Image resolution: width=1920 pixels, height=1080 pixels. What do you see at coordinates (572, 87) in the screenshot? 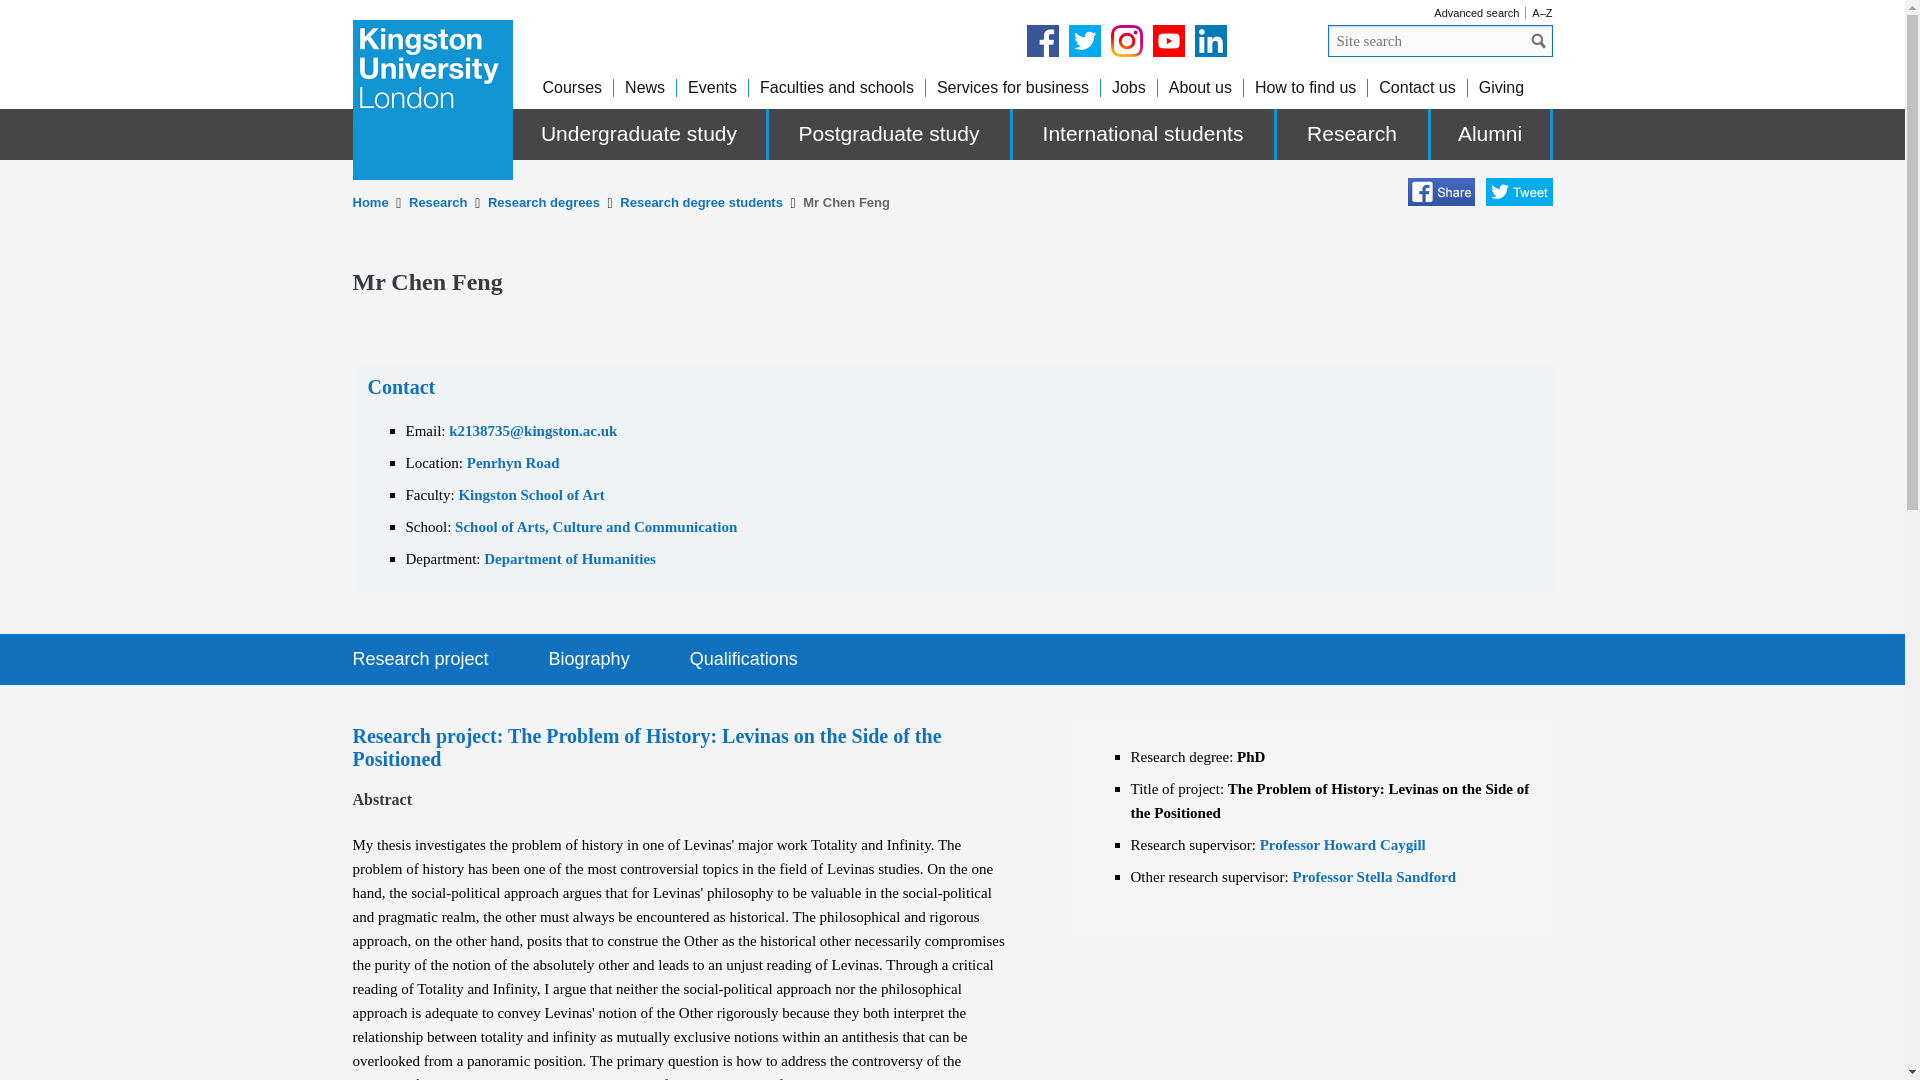
I see `Courses` at bounding box center [572, 87].